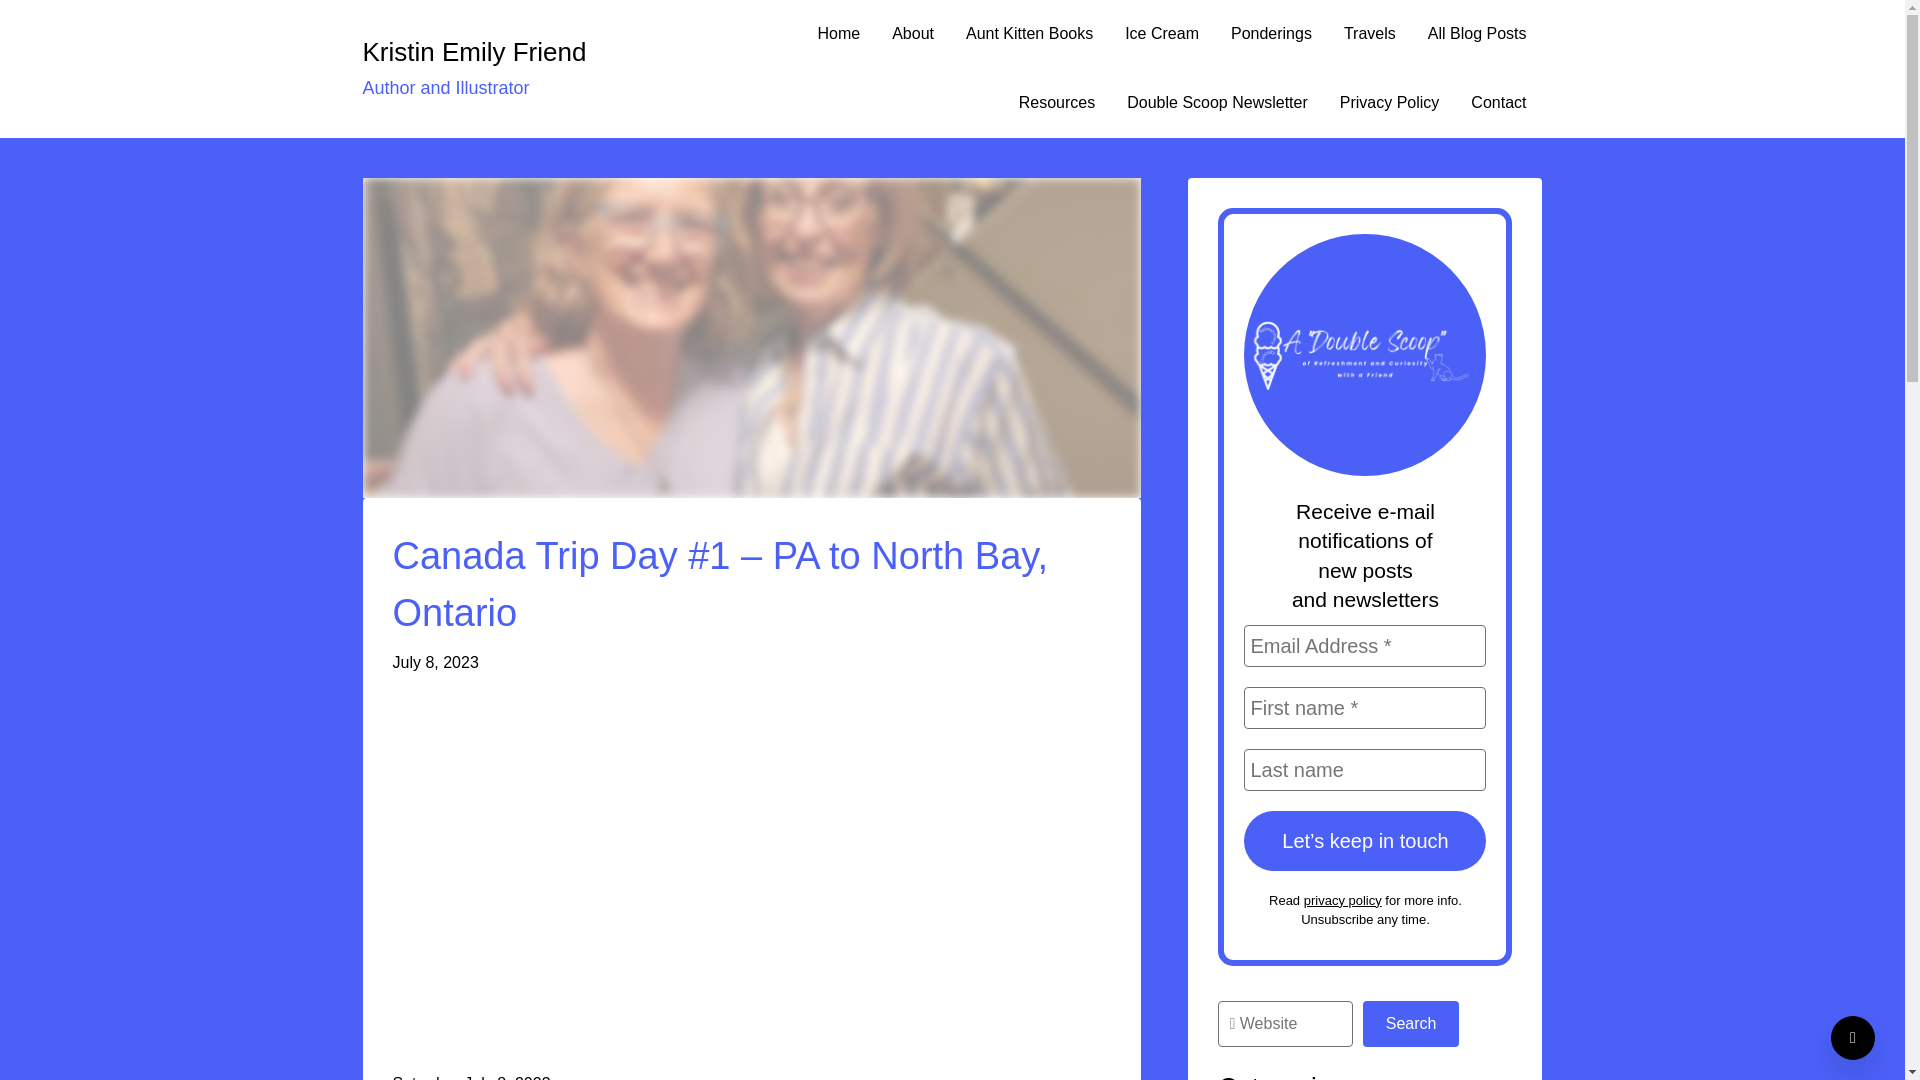  Describe the element at coordinates (1411, 1024) in the screenshot. I see `Search` at that location.